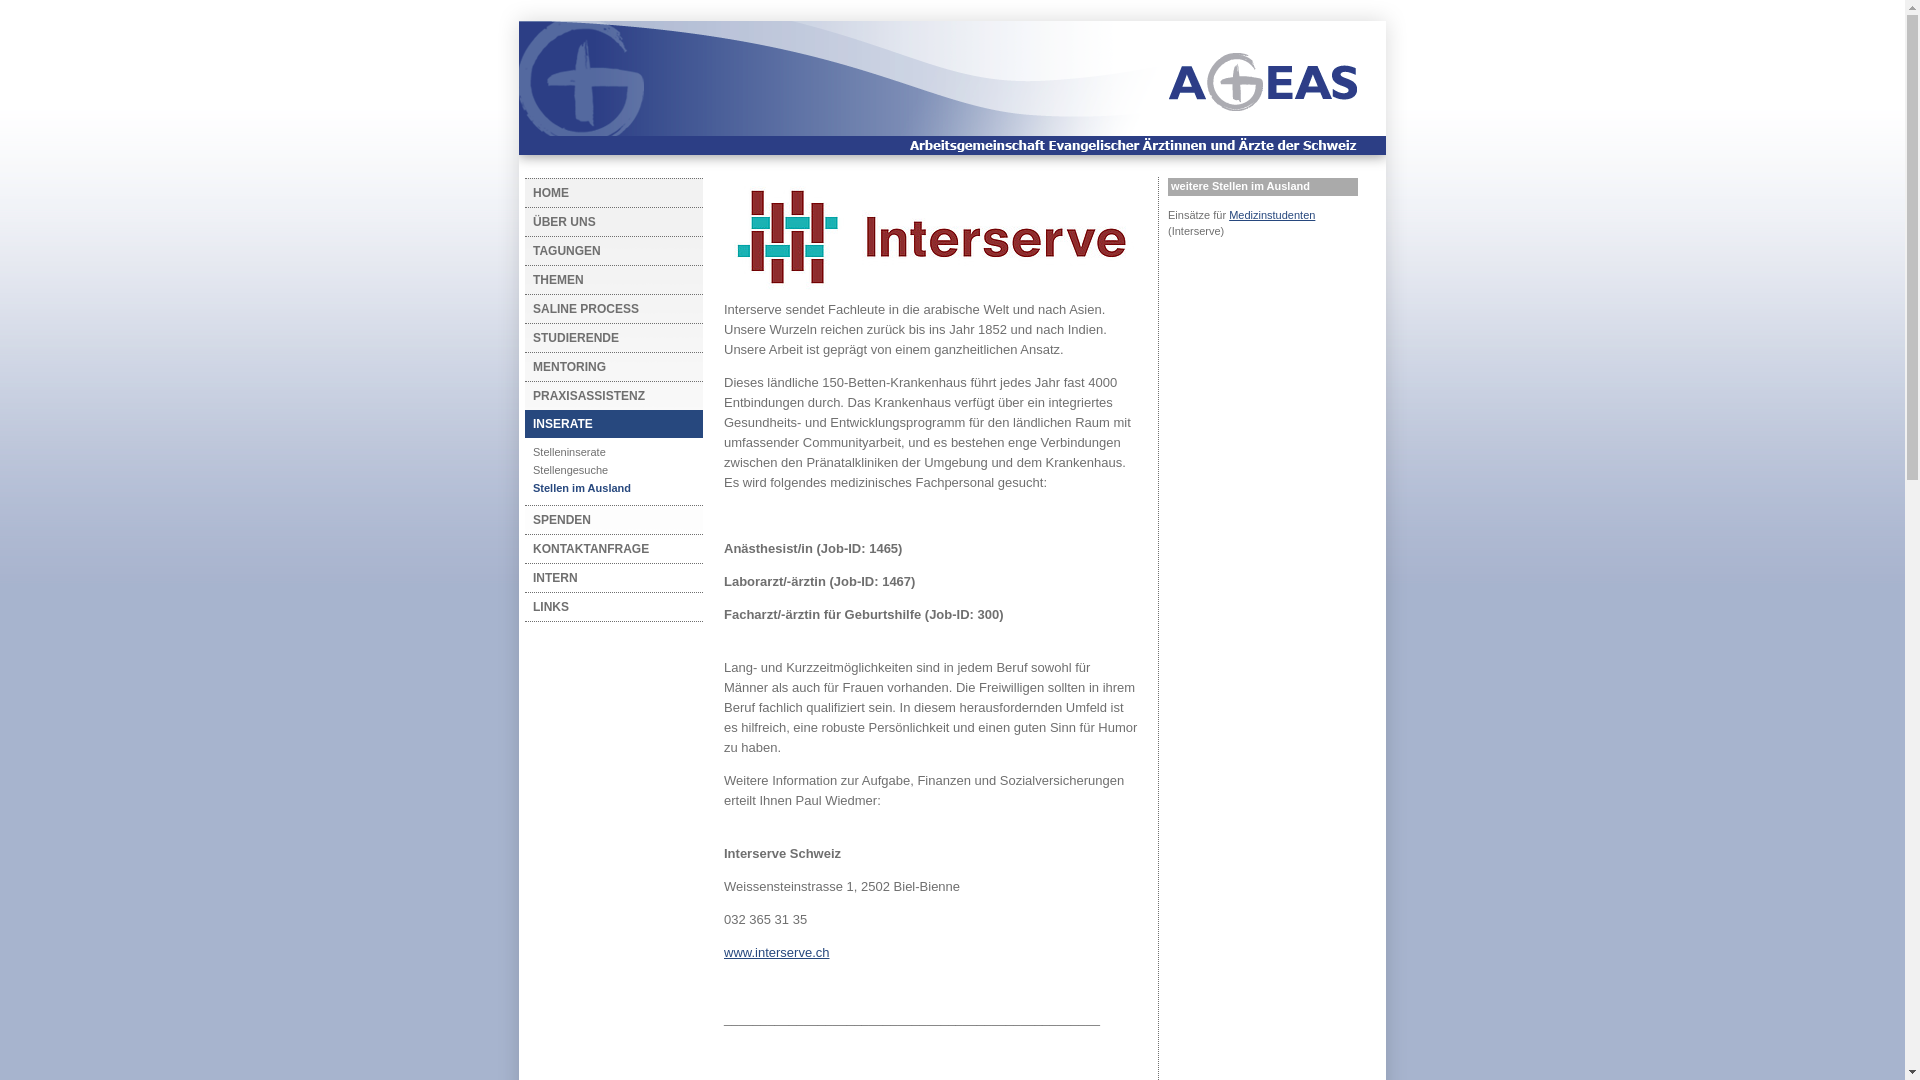 Image resolution: width=1920 pixels, height=1080 pixels. Describe the element at coordinates (608, 280) in the screenshot. I see `THEMEN` at that location.